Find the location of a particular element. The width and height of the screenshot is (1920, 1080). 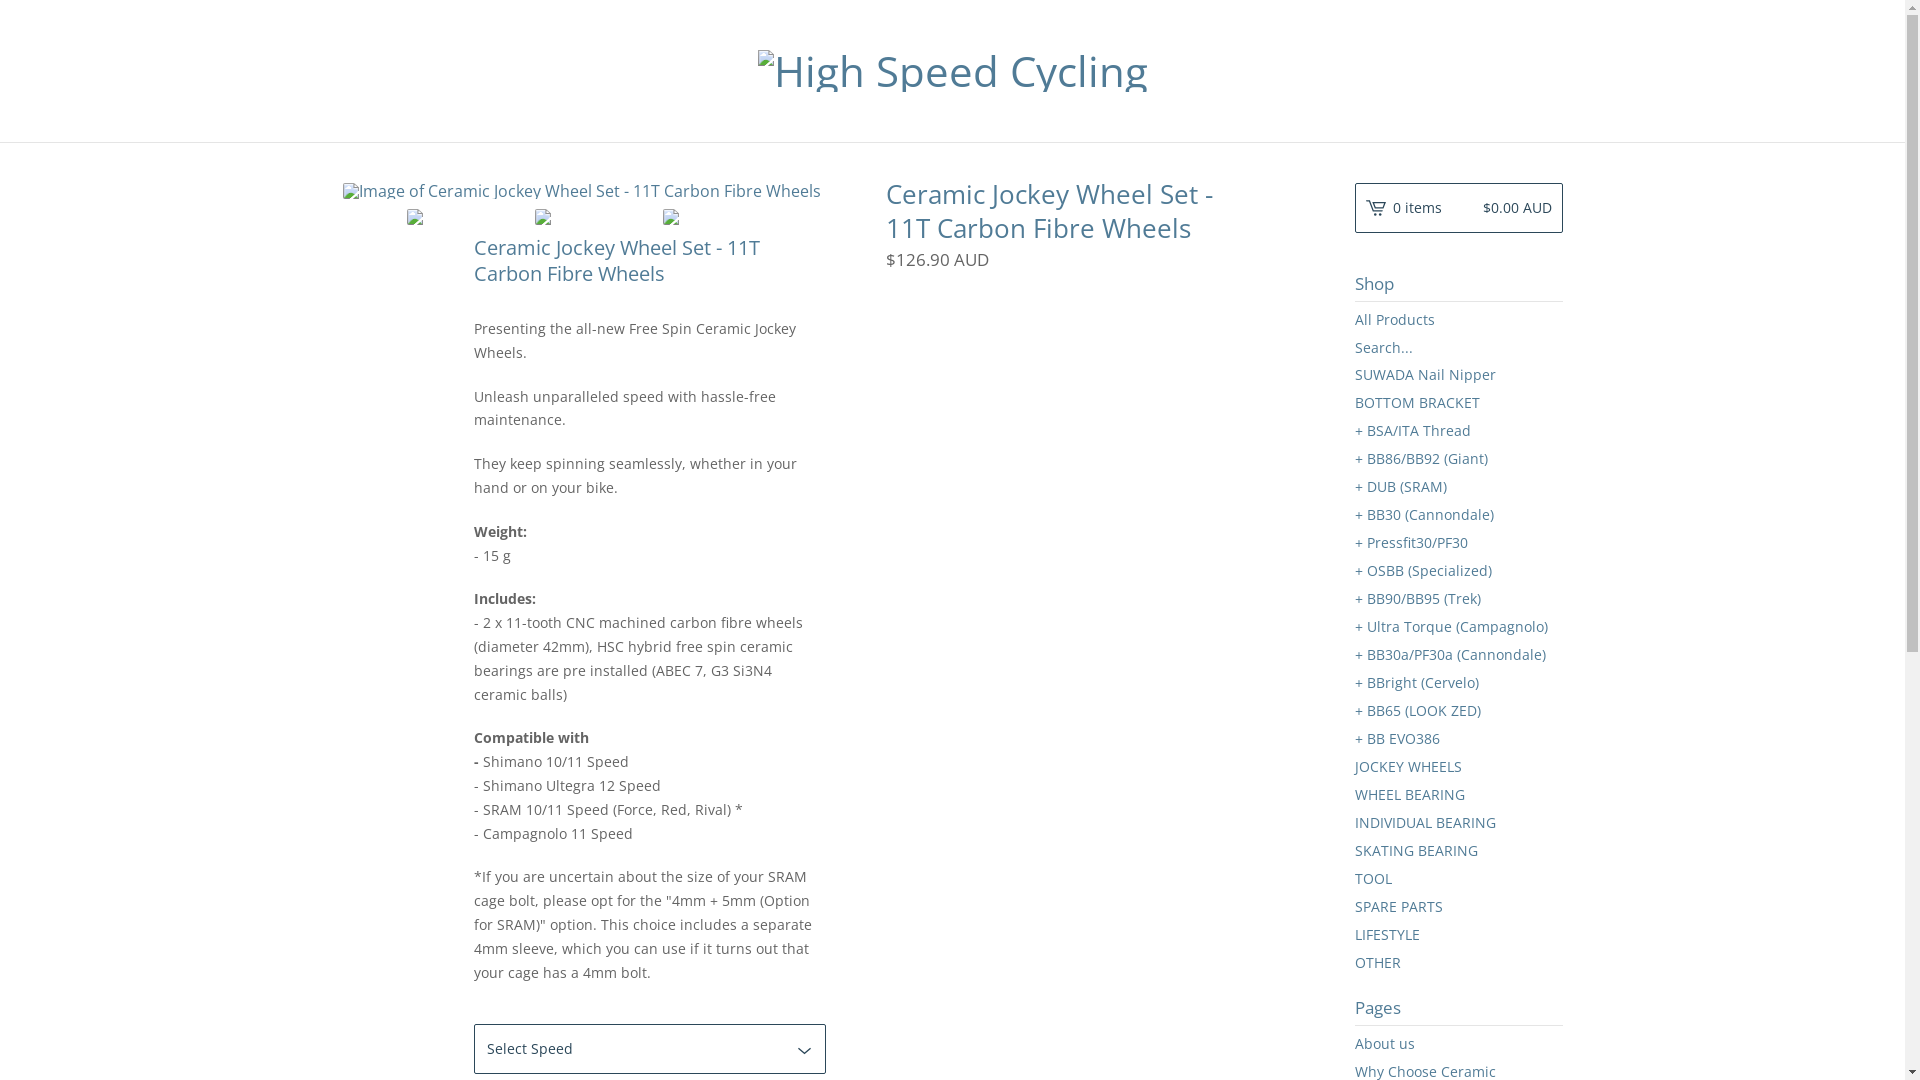

+ BB EVO386 is located at coordinates (1458, 739).